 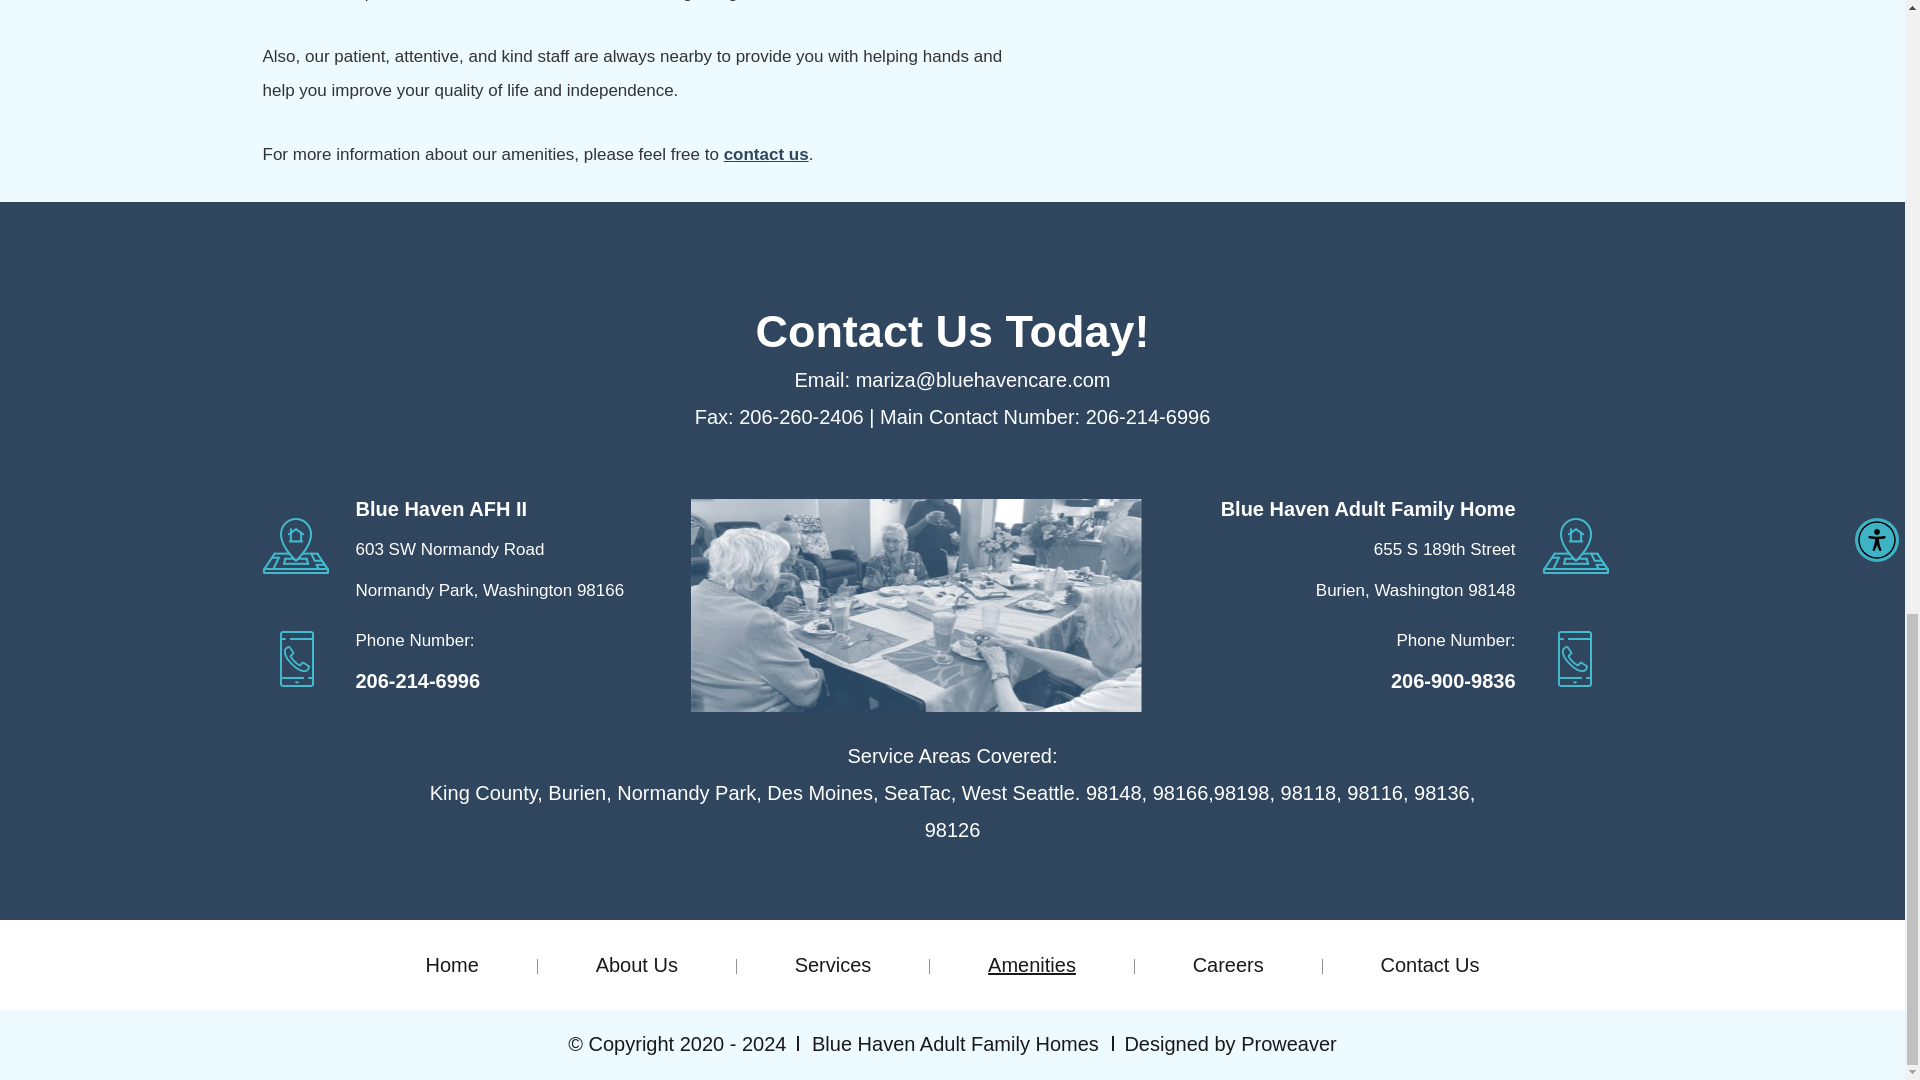 I want to click on About Us, so click(x=636, y=964).